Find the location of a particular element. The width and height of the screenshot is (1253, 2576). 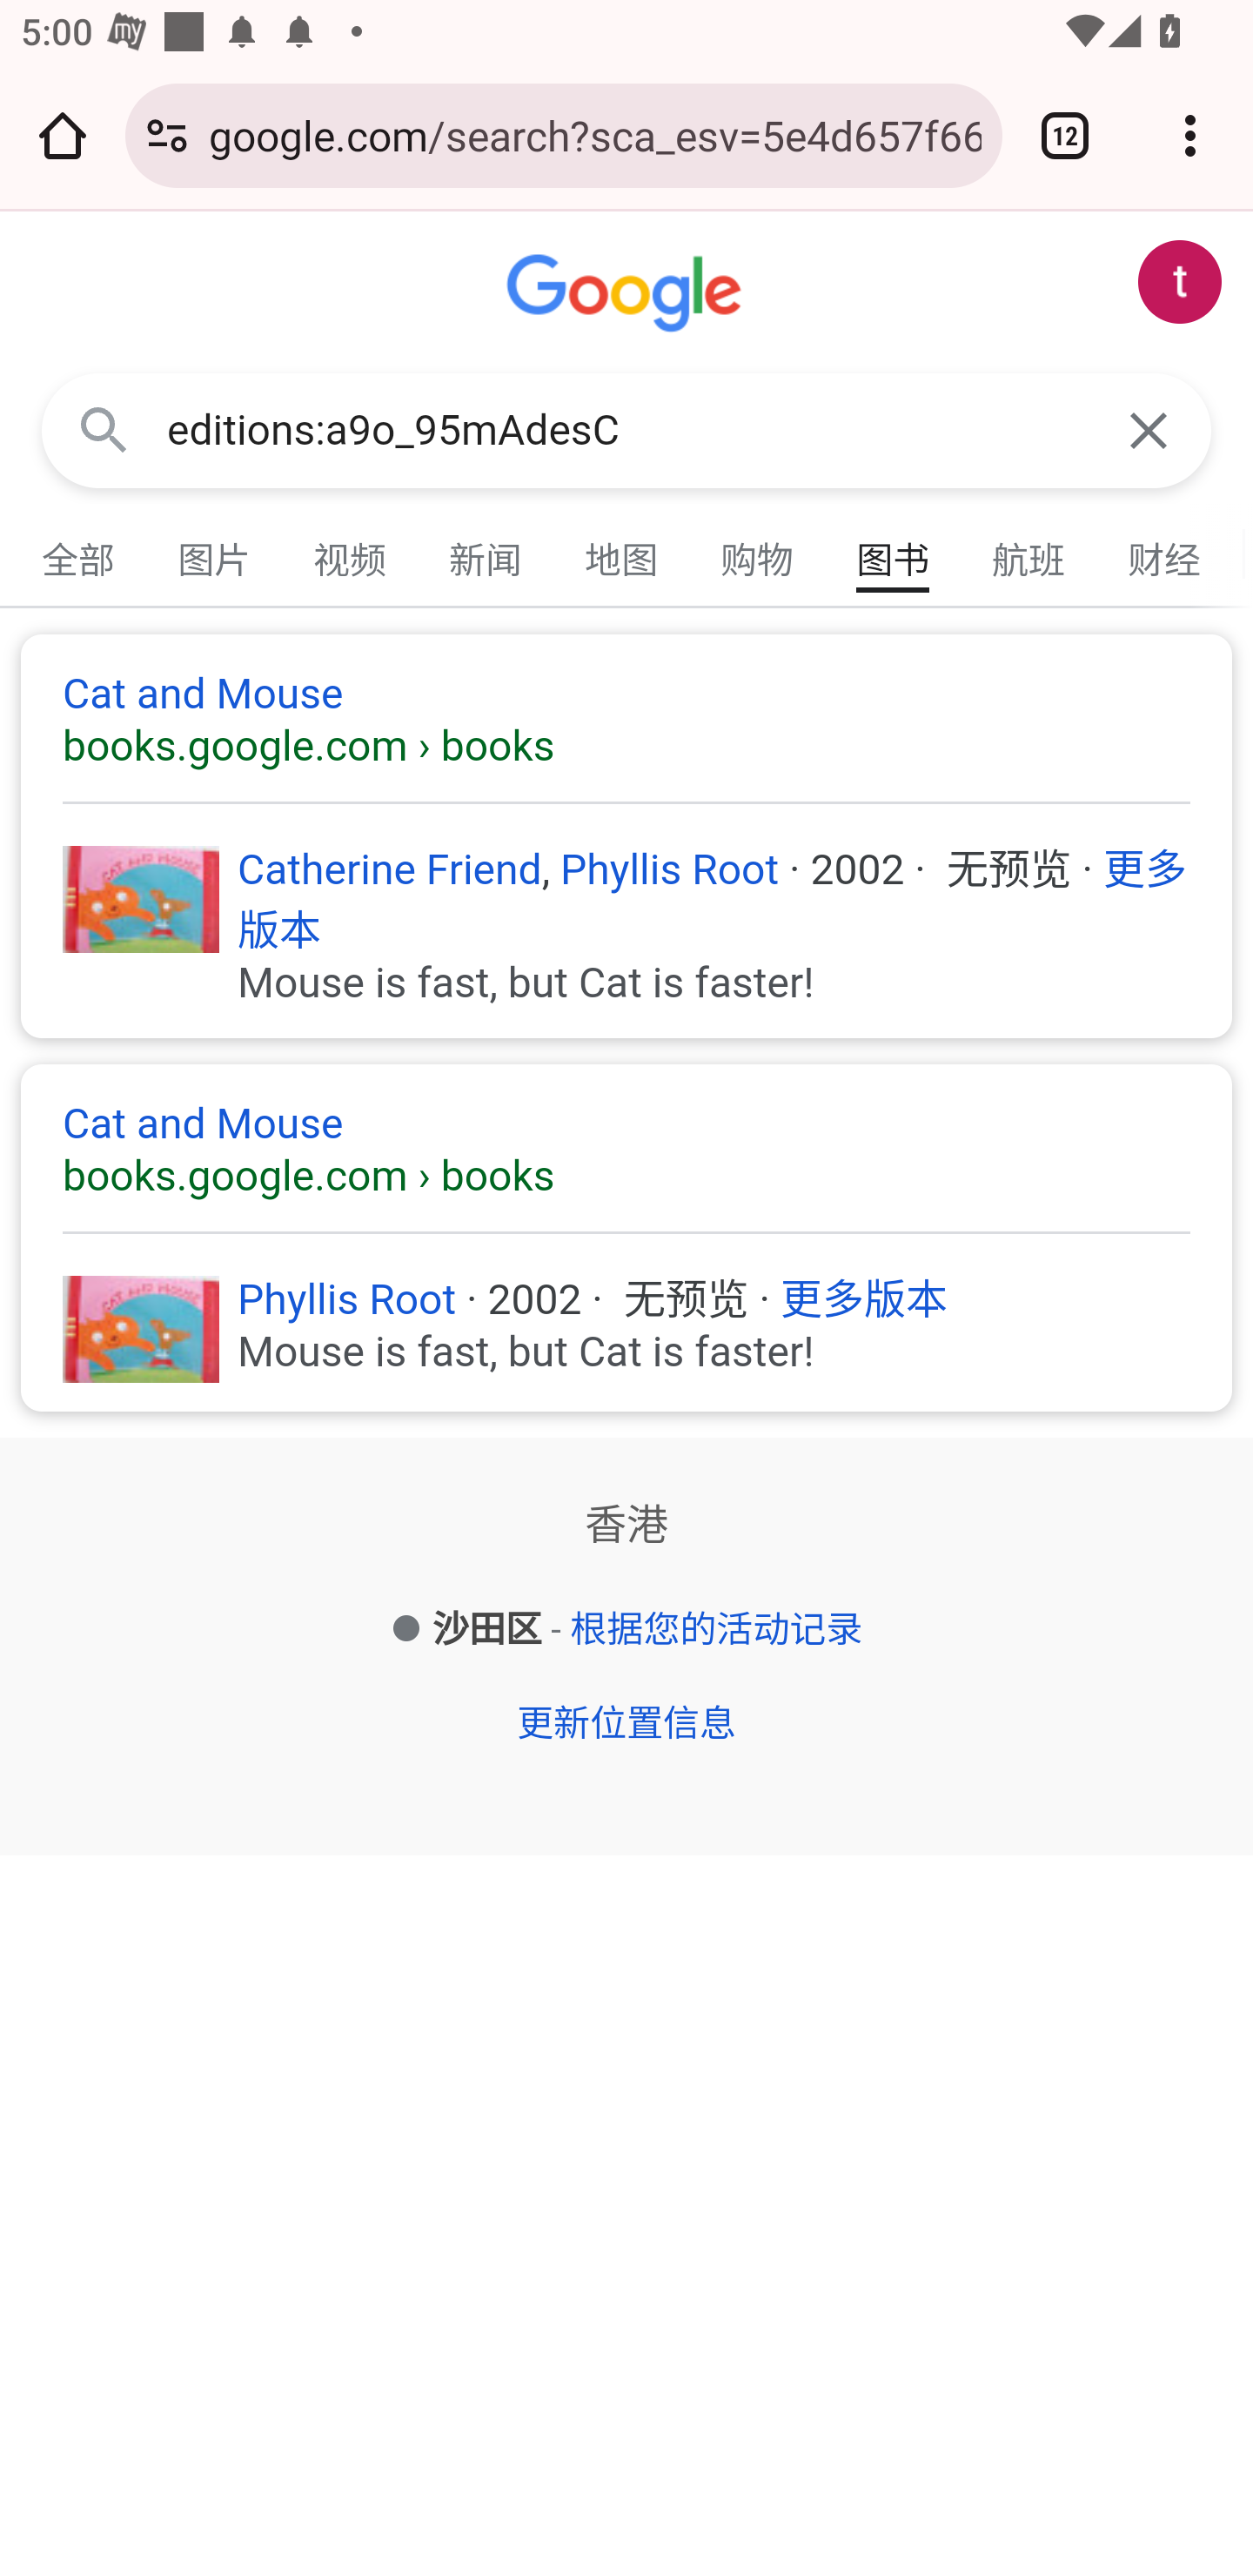

视频 is located at coordinates (351, 553).